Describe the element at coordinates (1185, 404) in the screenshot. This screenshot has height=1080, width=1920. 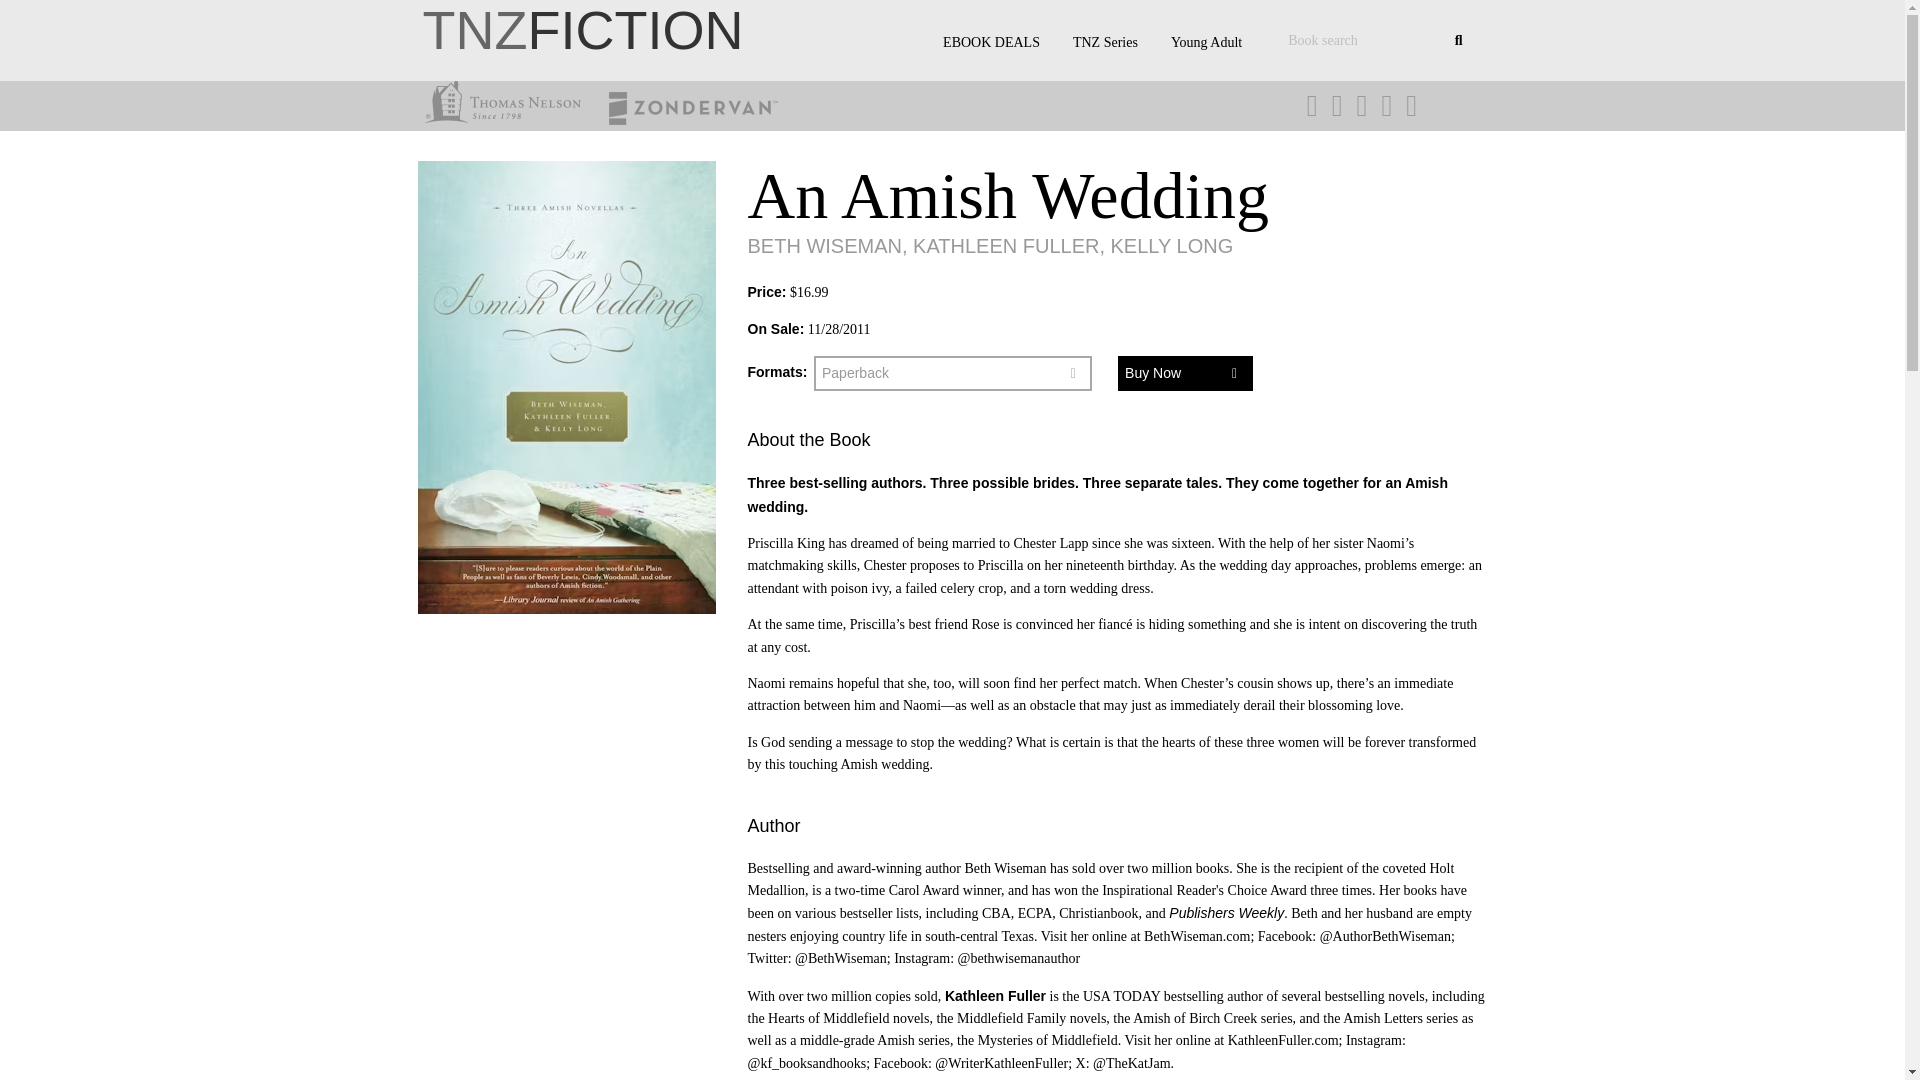
I see `Amazon` at that location.